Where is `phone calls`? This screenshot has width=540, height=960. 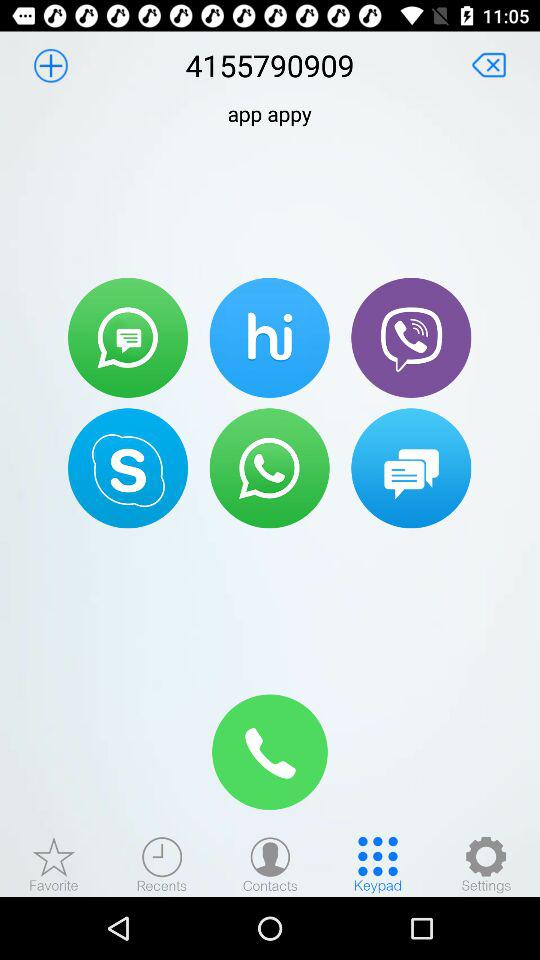 phone calls is located at coordinates (411, 337).